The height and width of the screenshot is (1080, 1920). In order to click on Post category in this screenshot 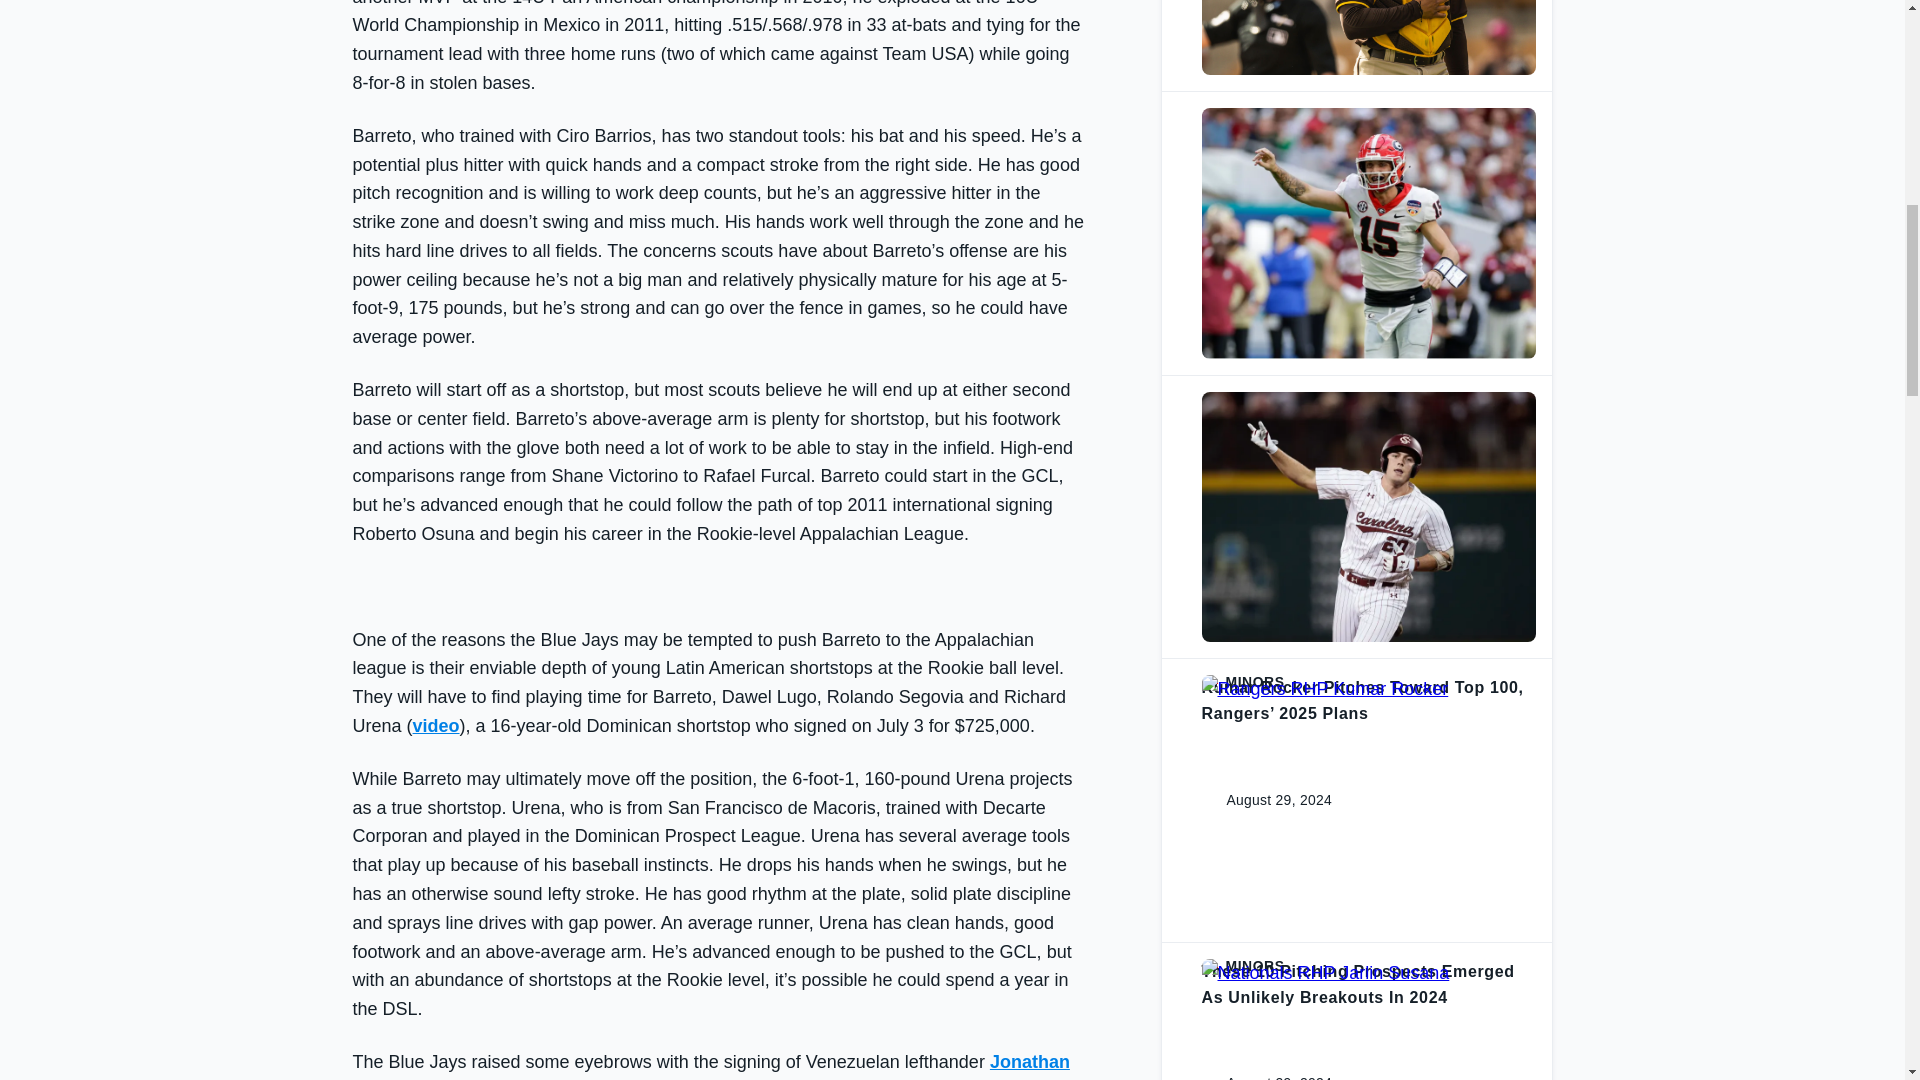, I will do `click(1368, 966)`.